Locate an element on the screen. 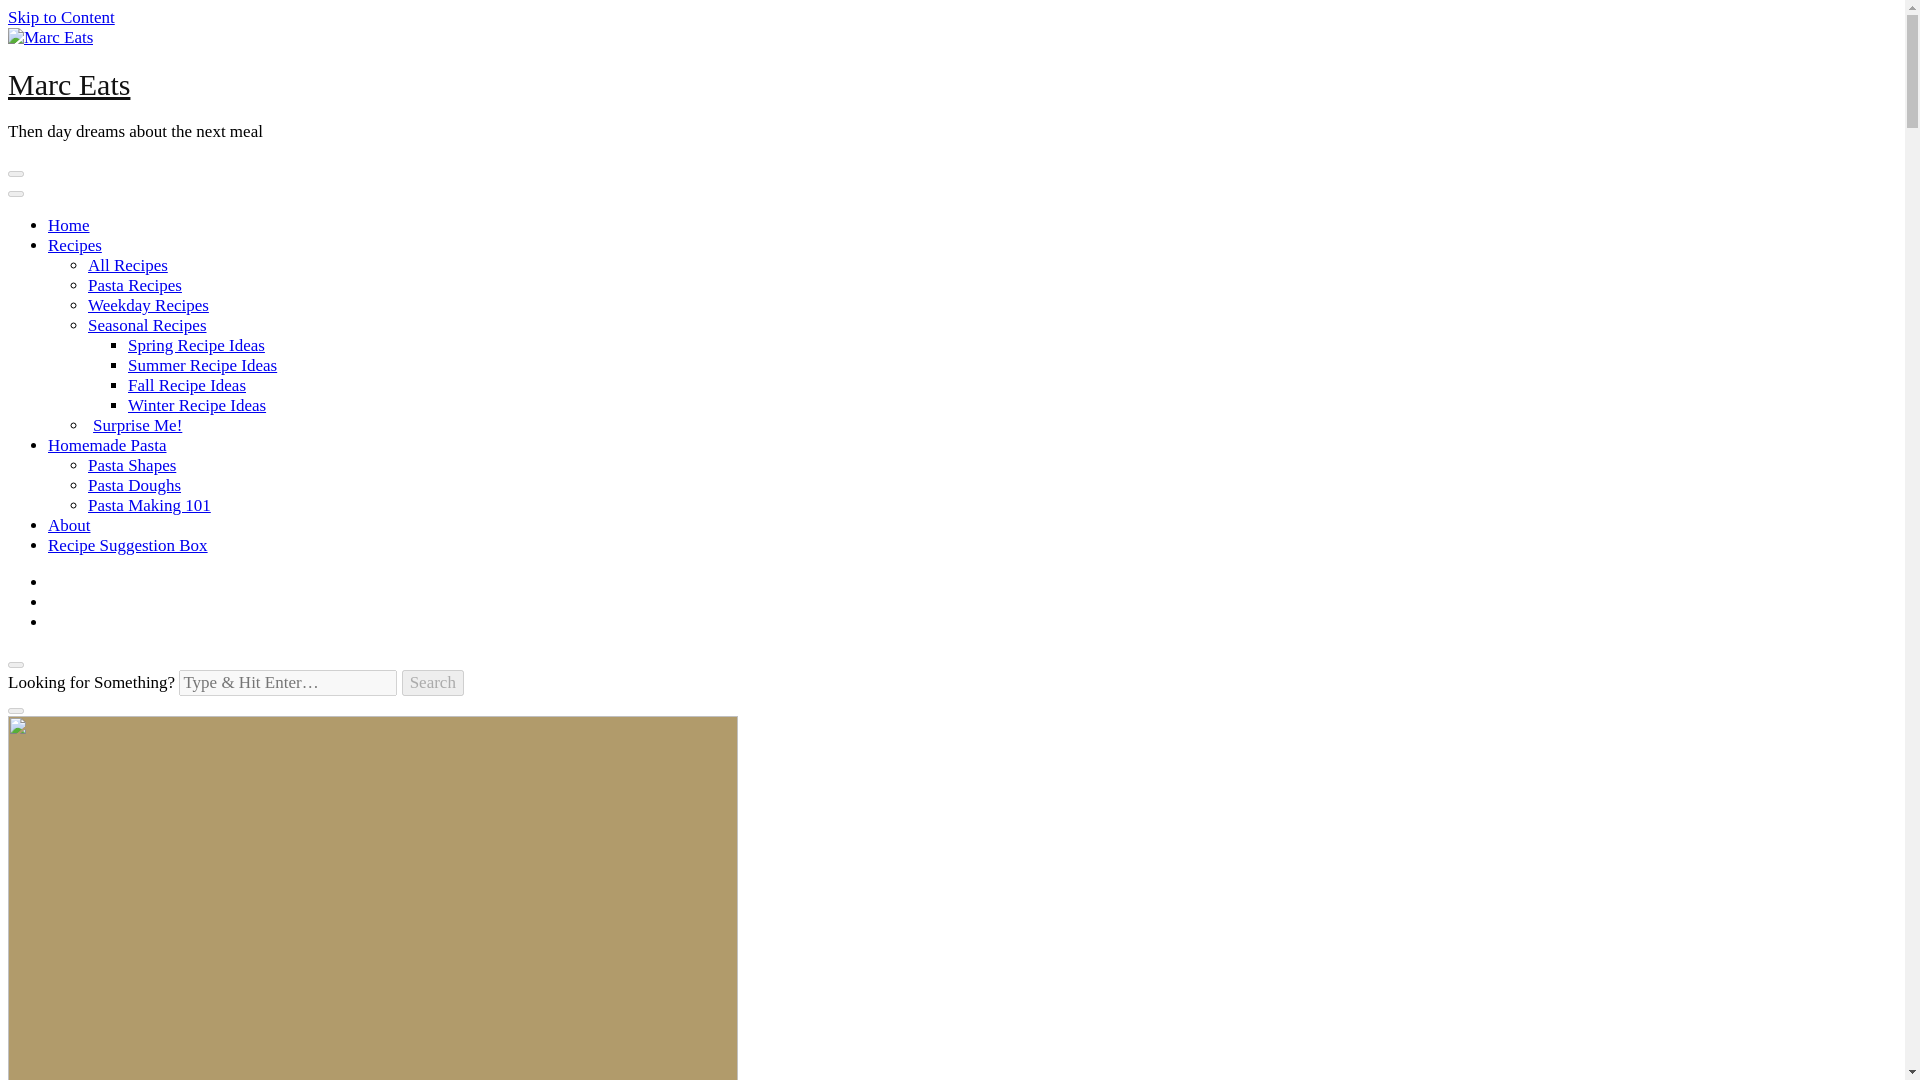 The width and height of the screenshot is (1920, 1080). Summer Recipe Ideas is located at coordinates (202, 365).